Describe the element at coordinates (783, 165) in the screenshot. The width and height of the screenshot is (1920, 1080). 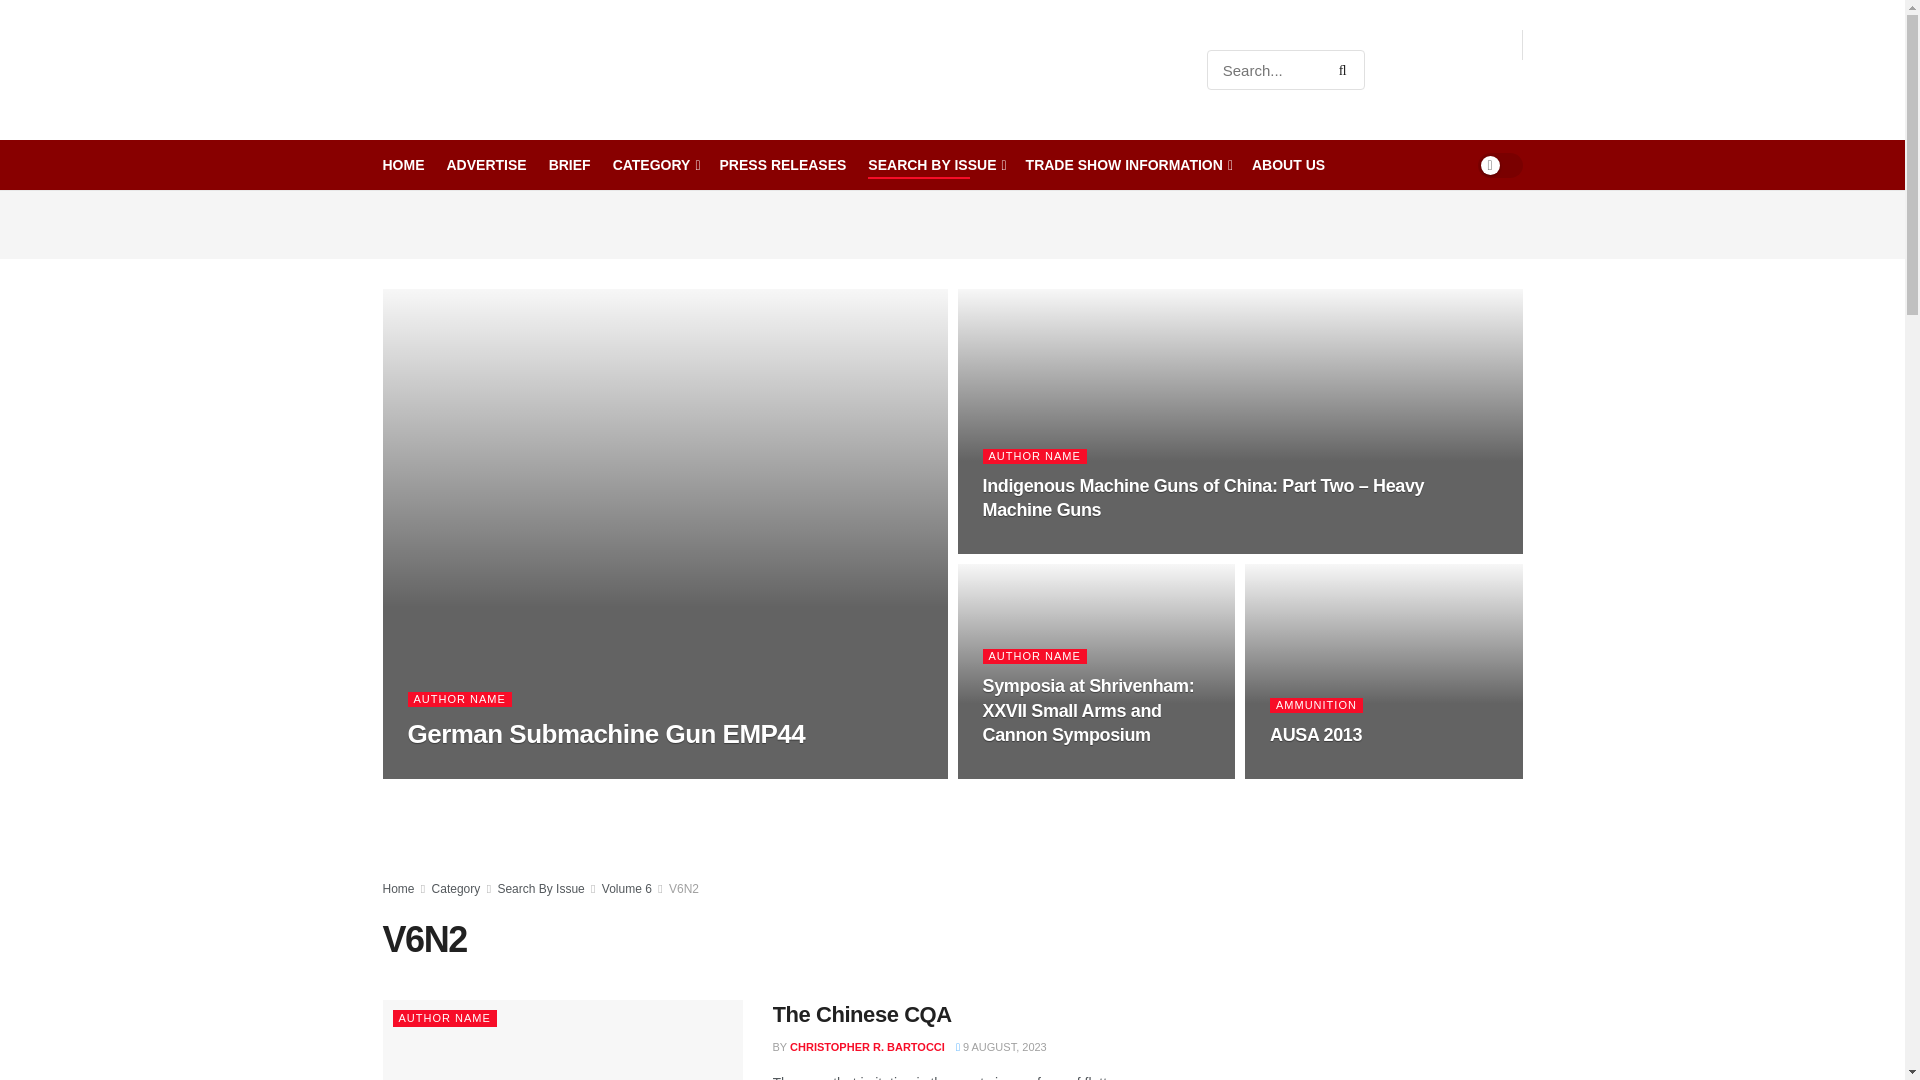
I see `PRESS RELEASES` at that location.